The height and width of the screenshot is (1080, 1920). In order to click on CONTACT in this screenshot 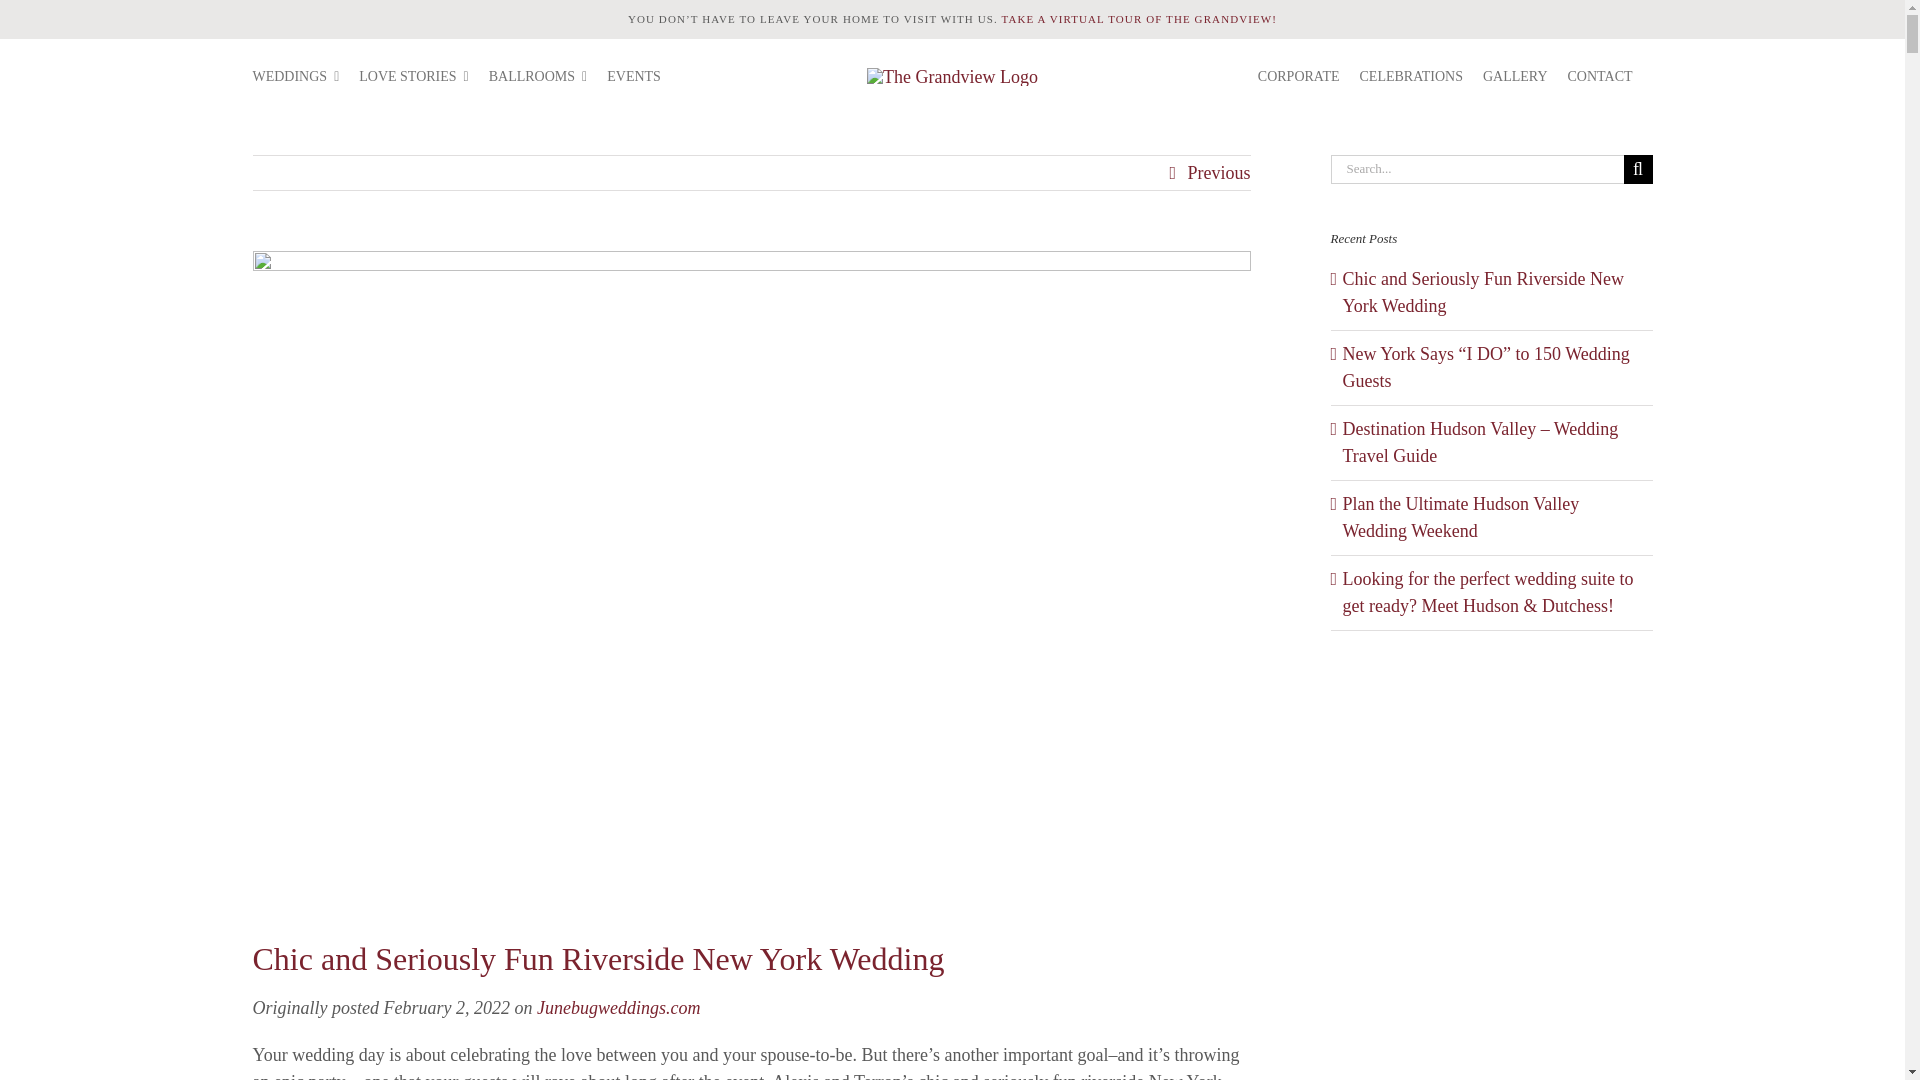, I will do `click(1610, 75)`.